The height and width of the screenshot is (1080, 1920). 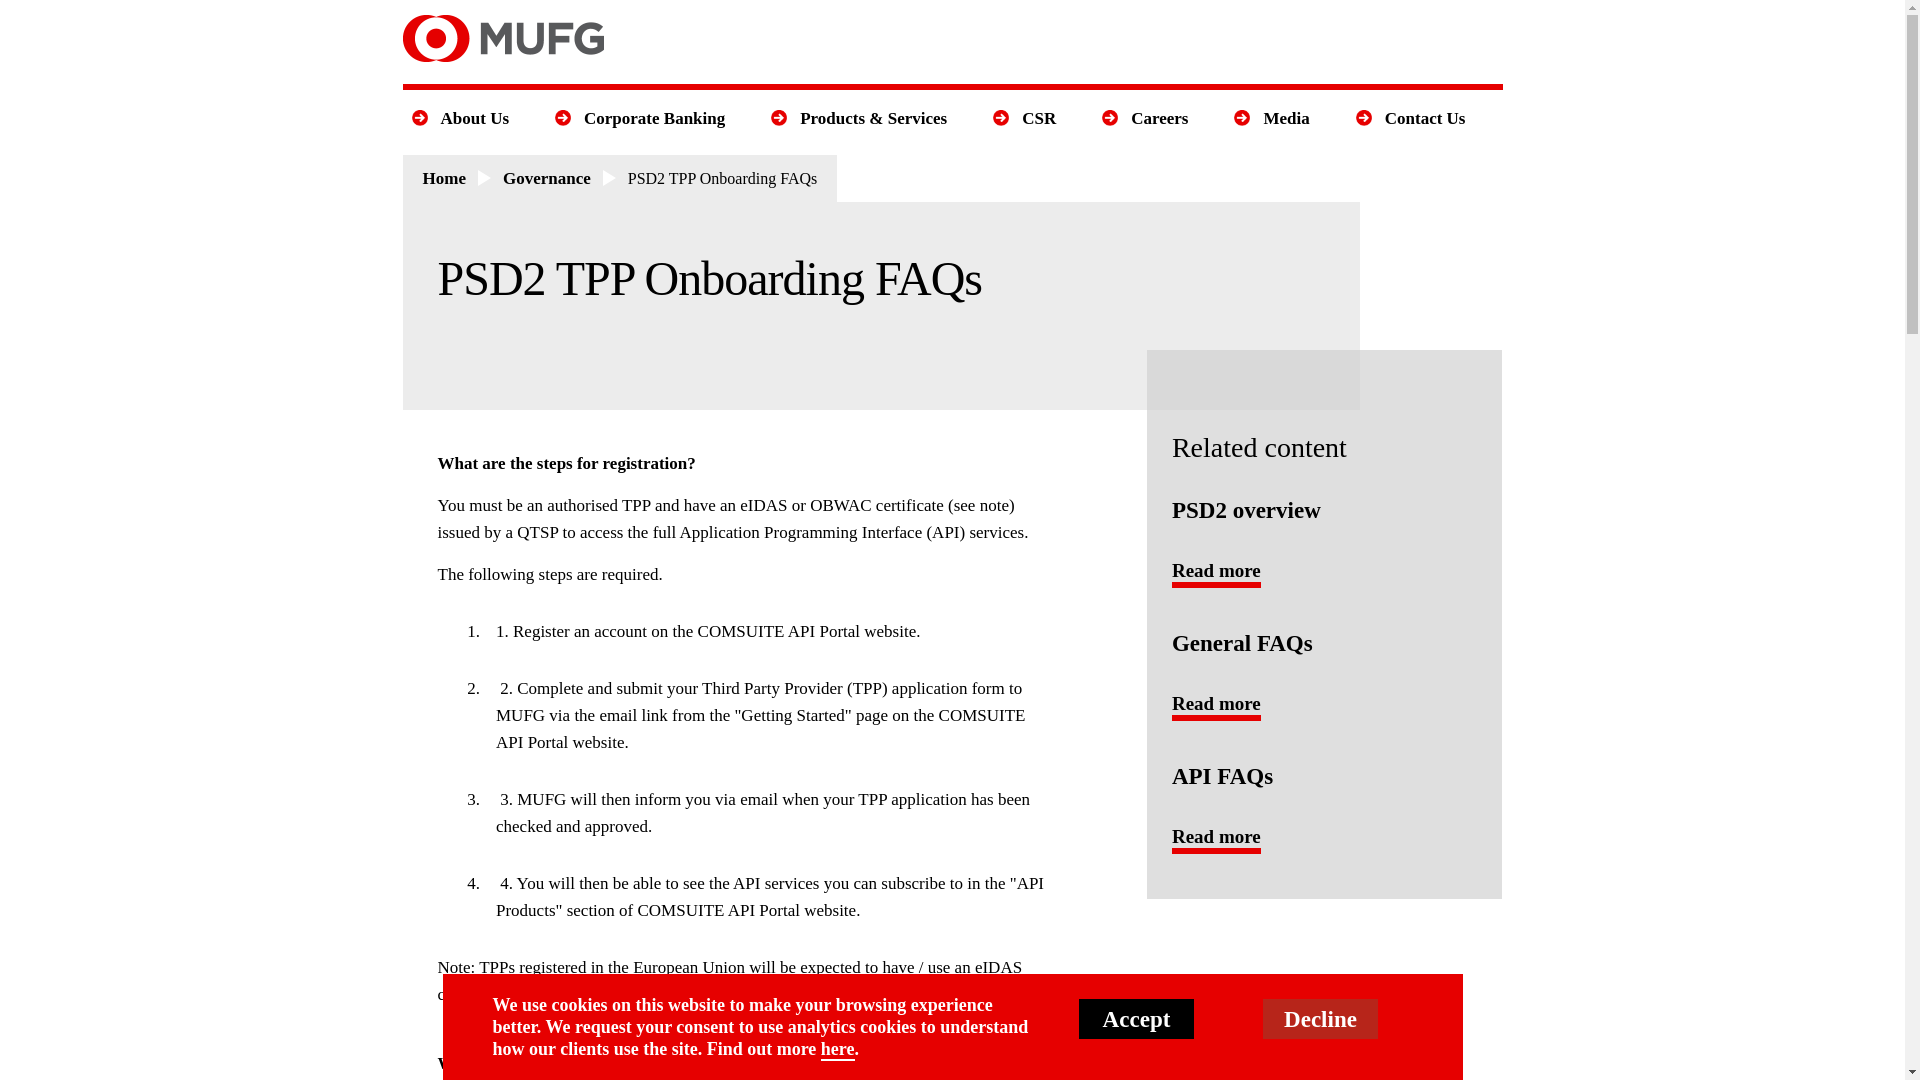 What do you see at coordinates (654, 118) in the screenshot?
I see `Corporate Banking` at bounding box center [654, 118].